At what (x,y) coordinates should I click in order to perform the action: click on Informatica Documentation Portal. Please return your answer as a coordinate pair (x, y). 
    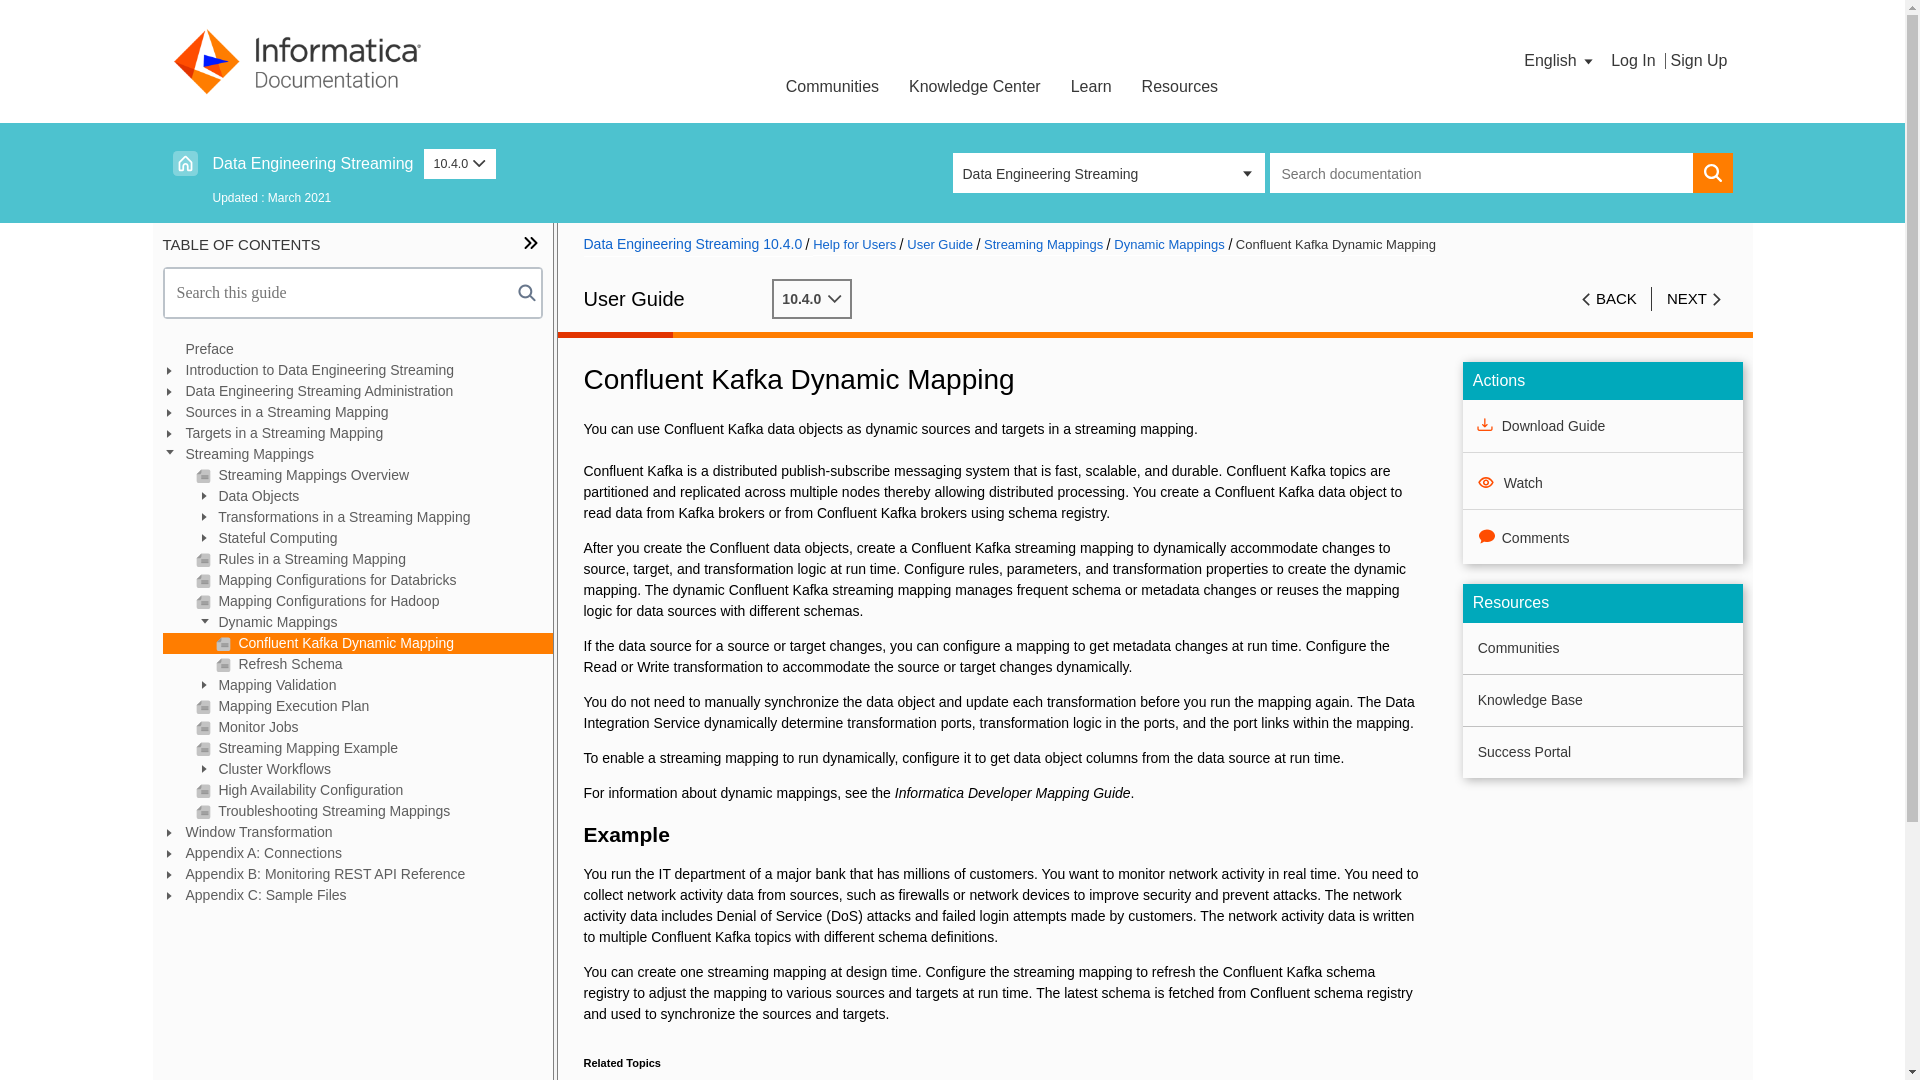
    Looking at the image, I should click on (297, 61).